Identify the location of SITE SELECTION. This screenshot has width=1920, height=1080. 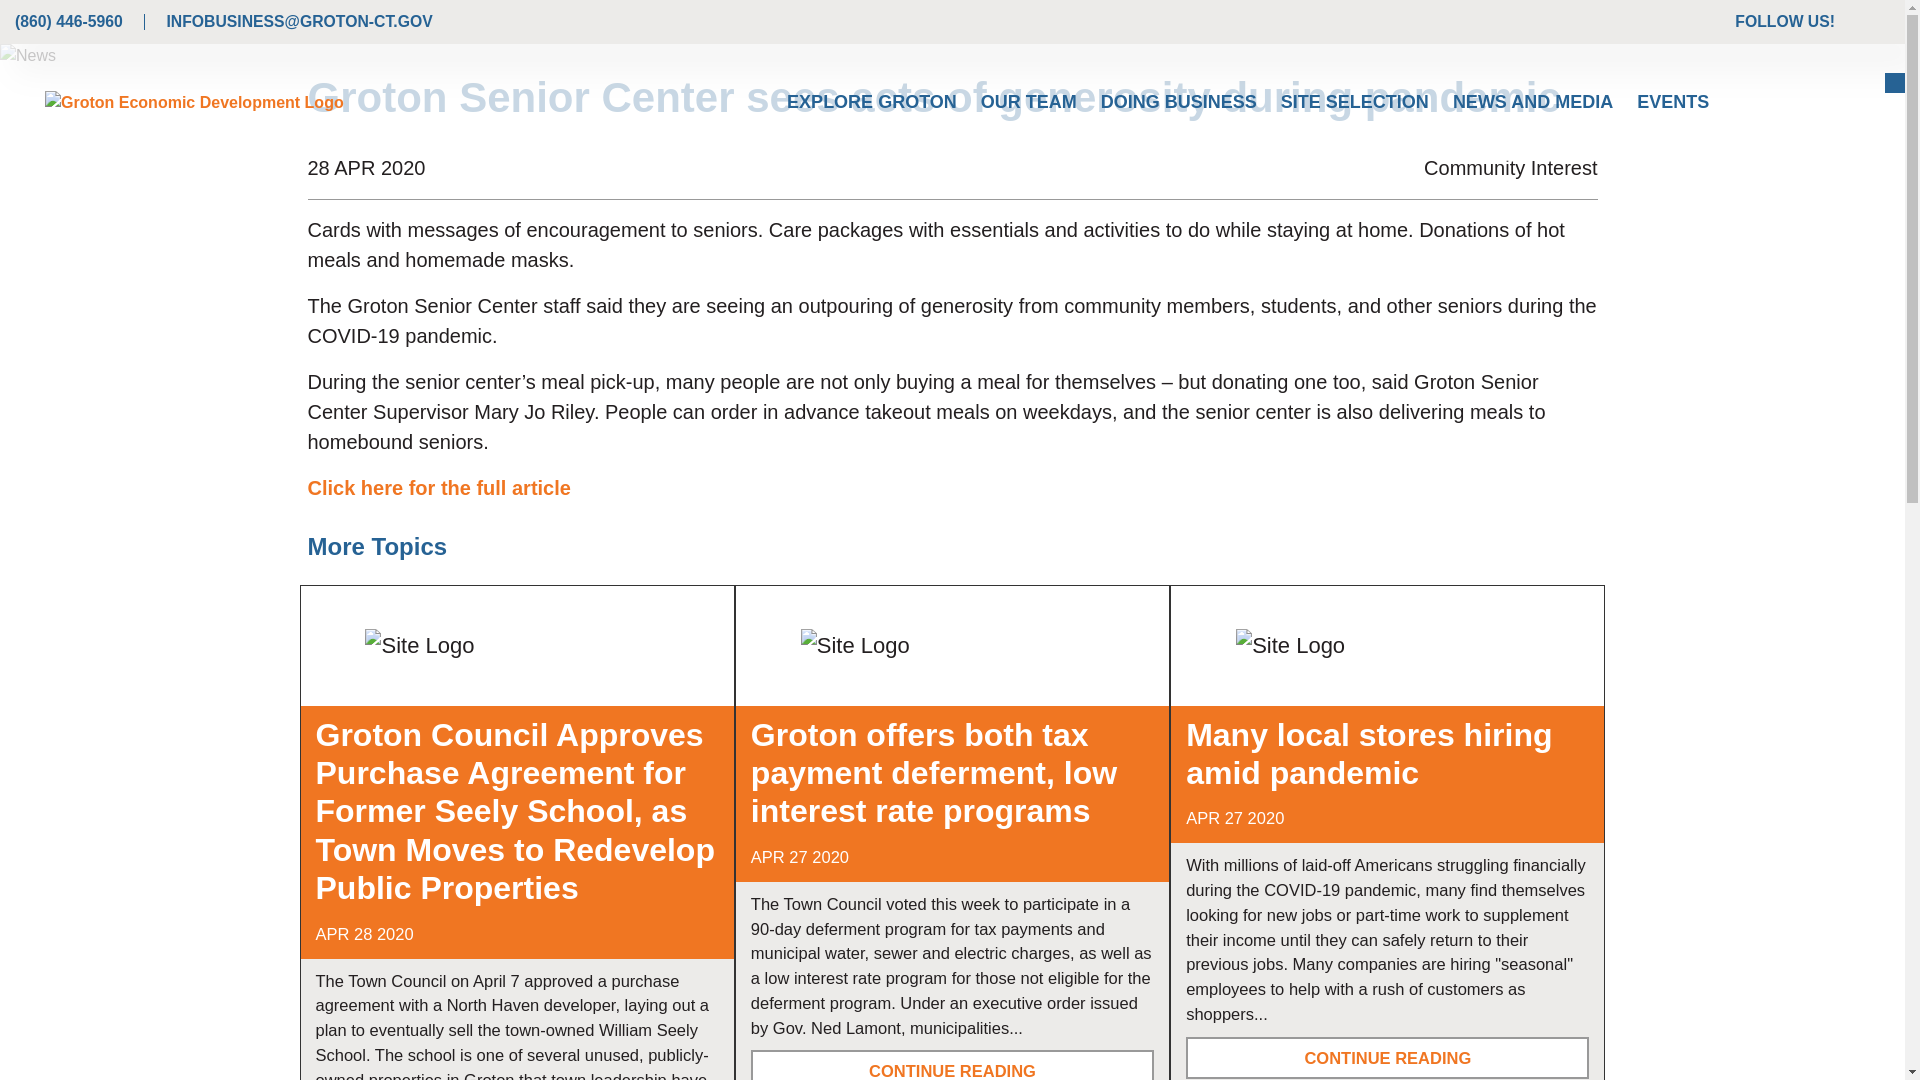
(1355, 102).